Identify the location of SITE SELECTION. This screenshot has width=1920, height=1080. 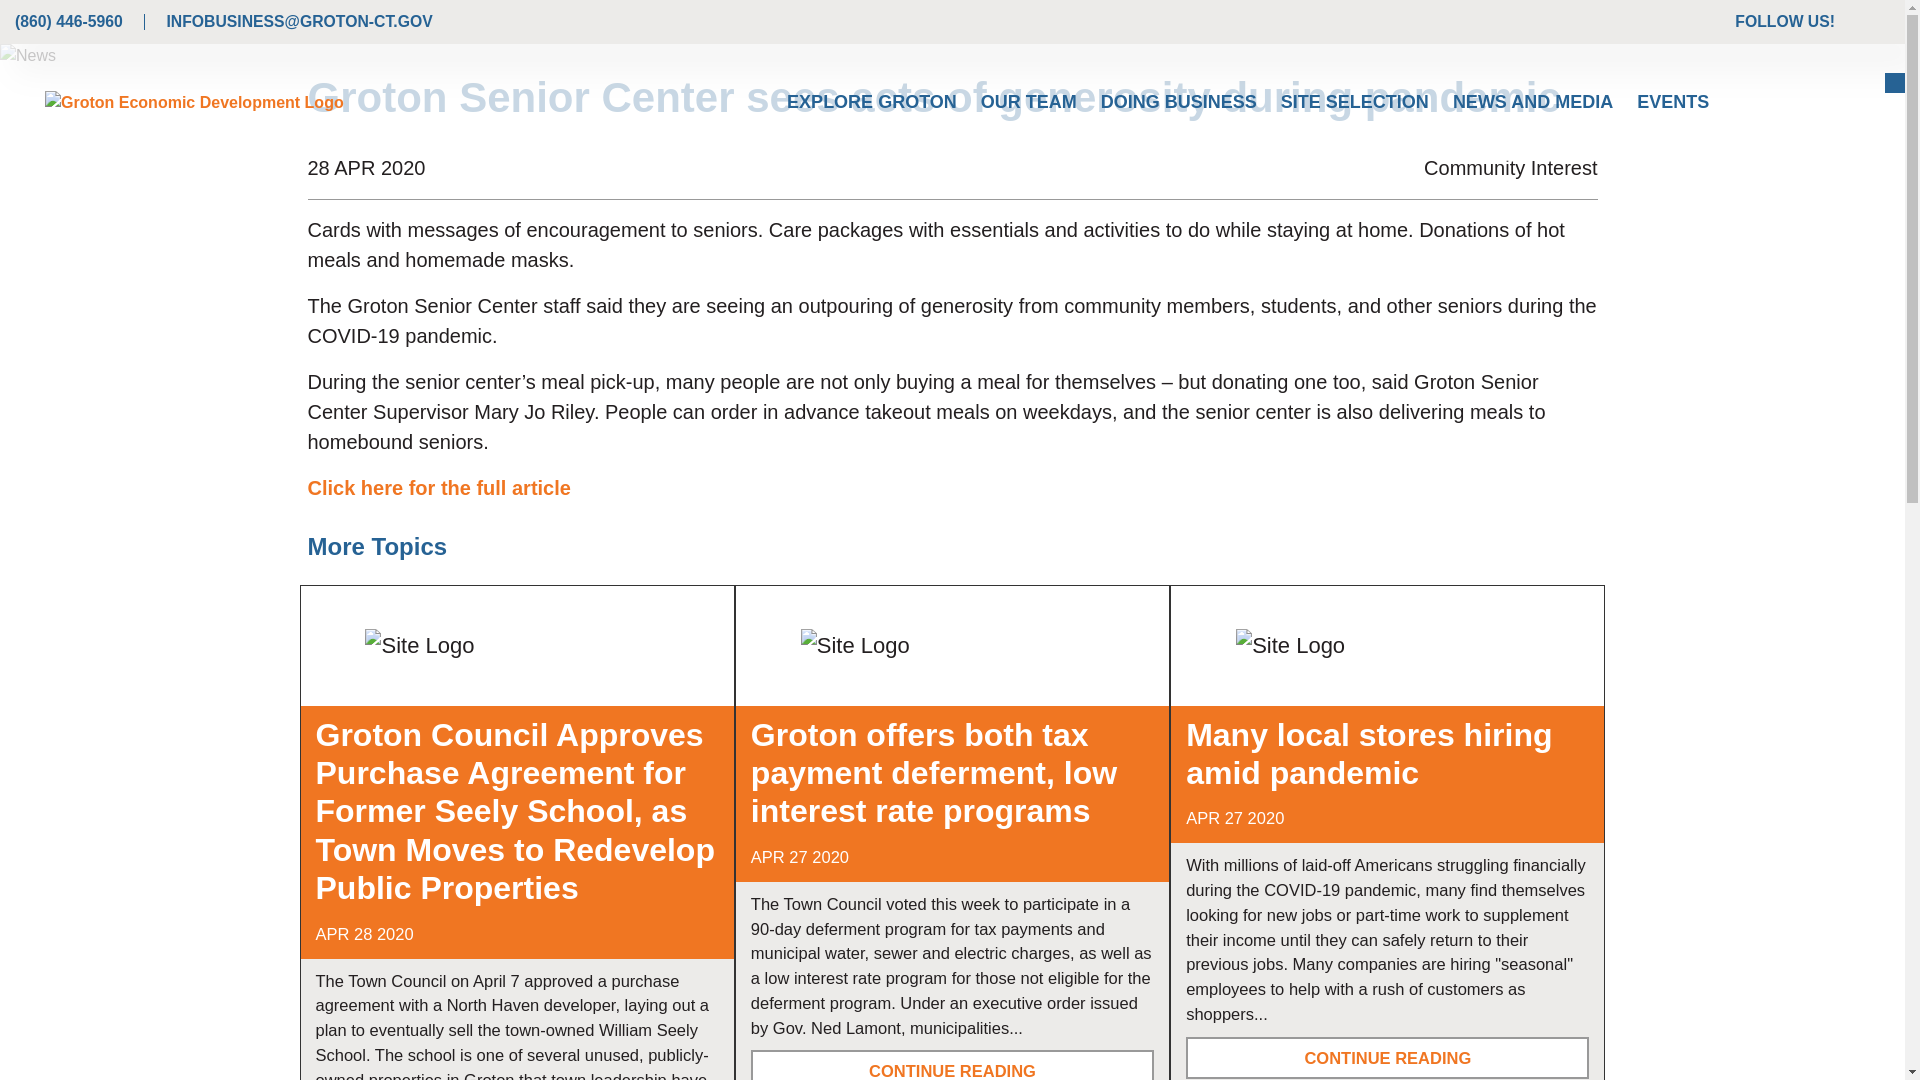
(1355, 102).